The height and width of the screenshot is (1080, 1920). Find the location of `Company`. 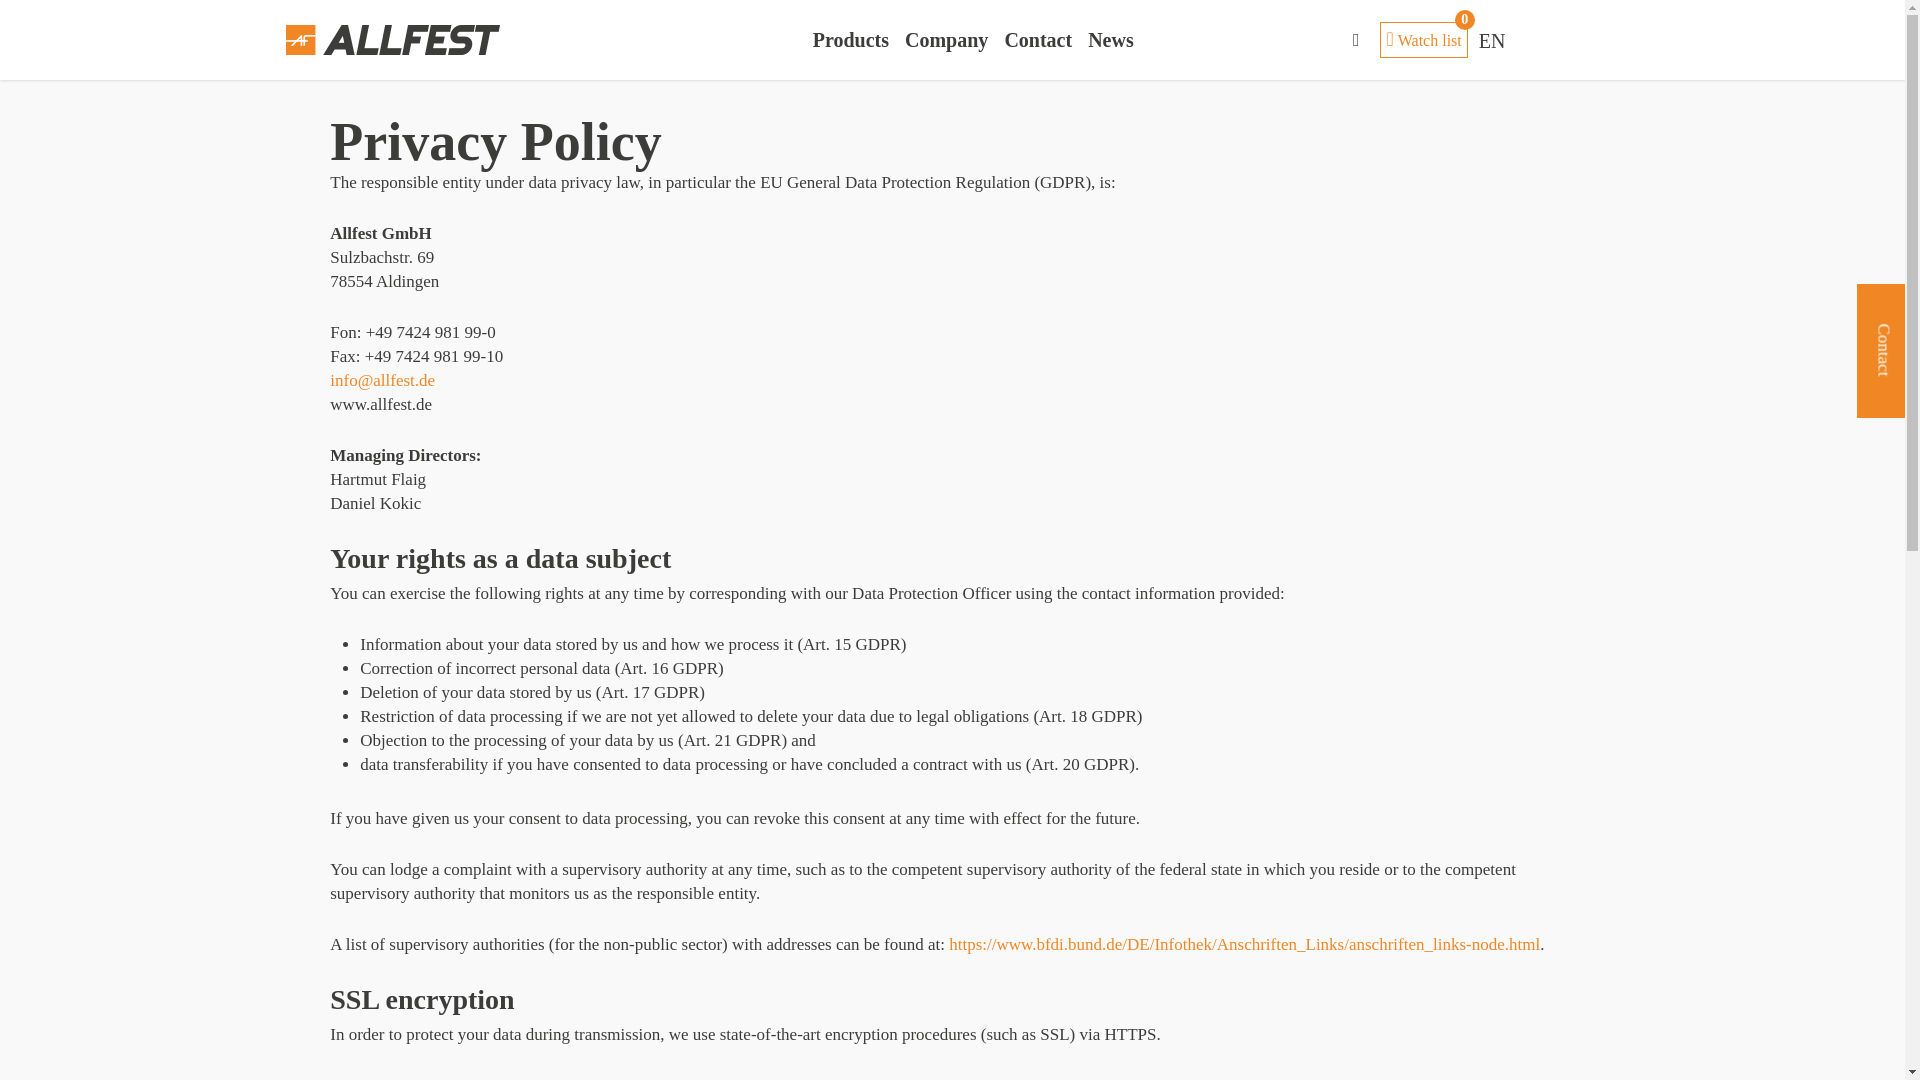

Company is located at coordinates (1424, 40).